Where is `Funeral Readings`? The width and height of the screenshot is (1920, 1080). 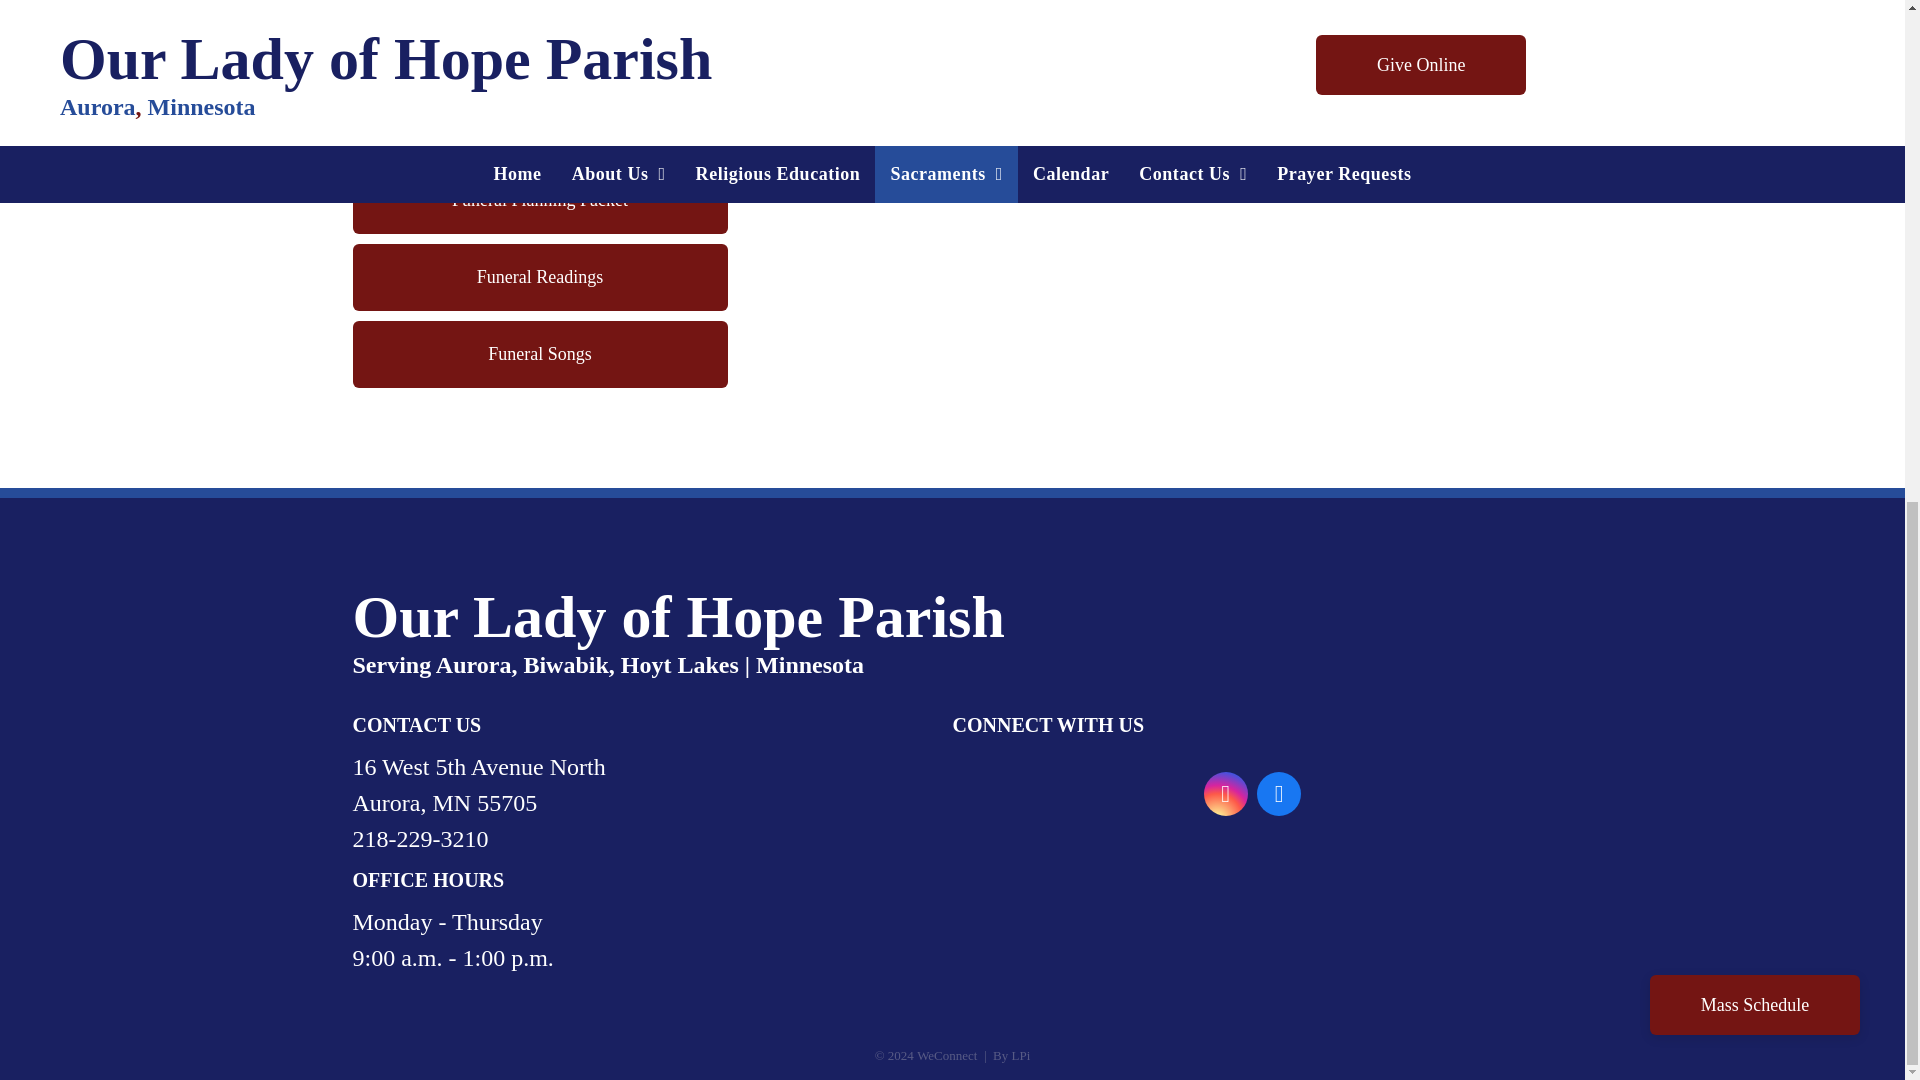
Funeral Readings is located at coordinates (539, 278).